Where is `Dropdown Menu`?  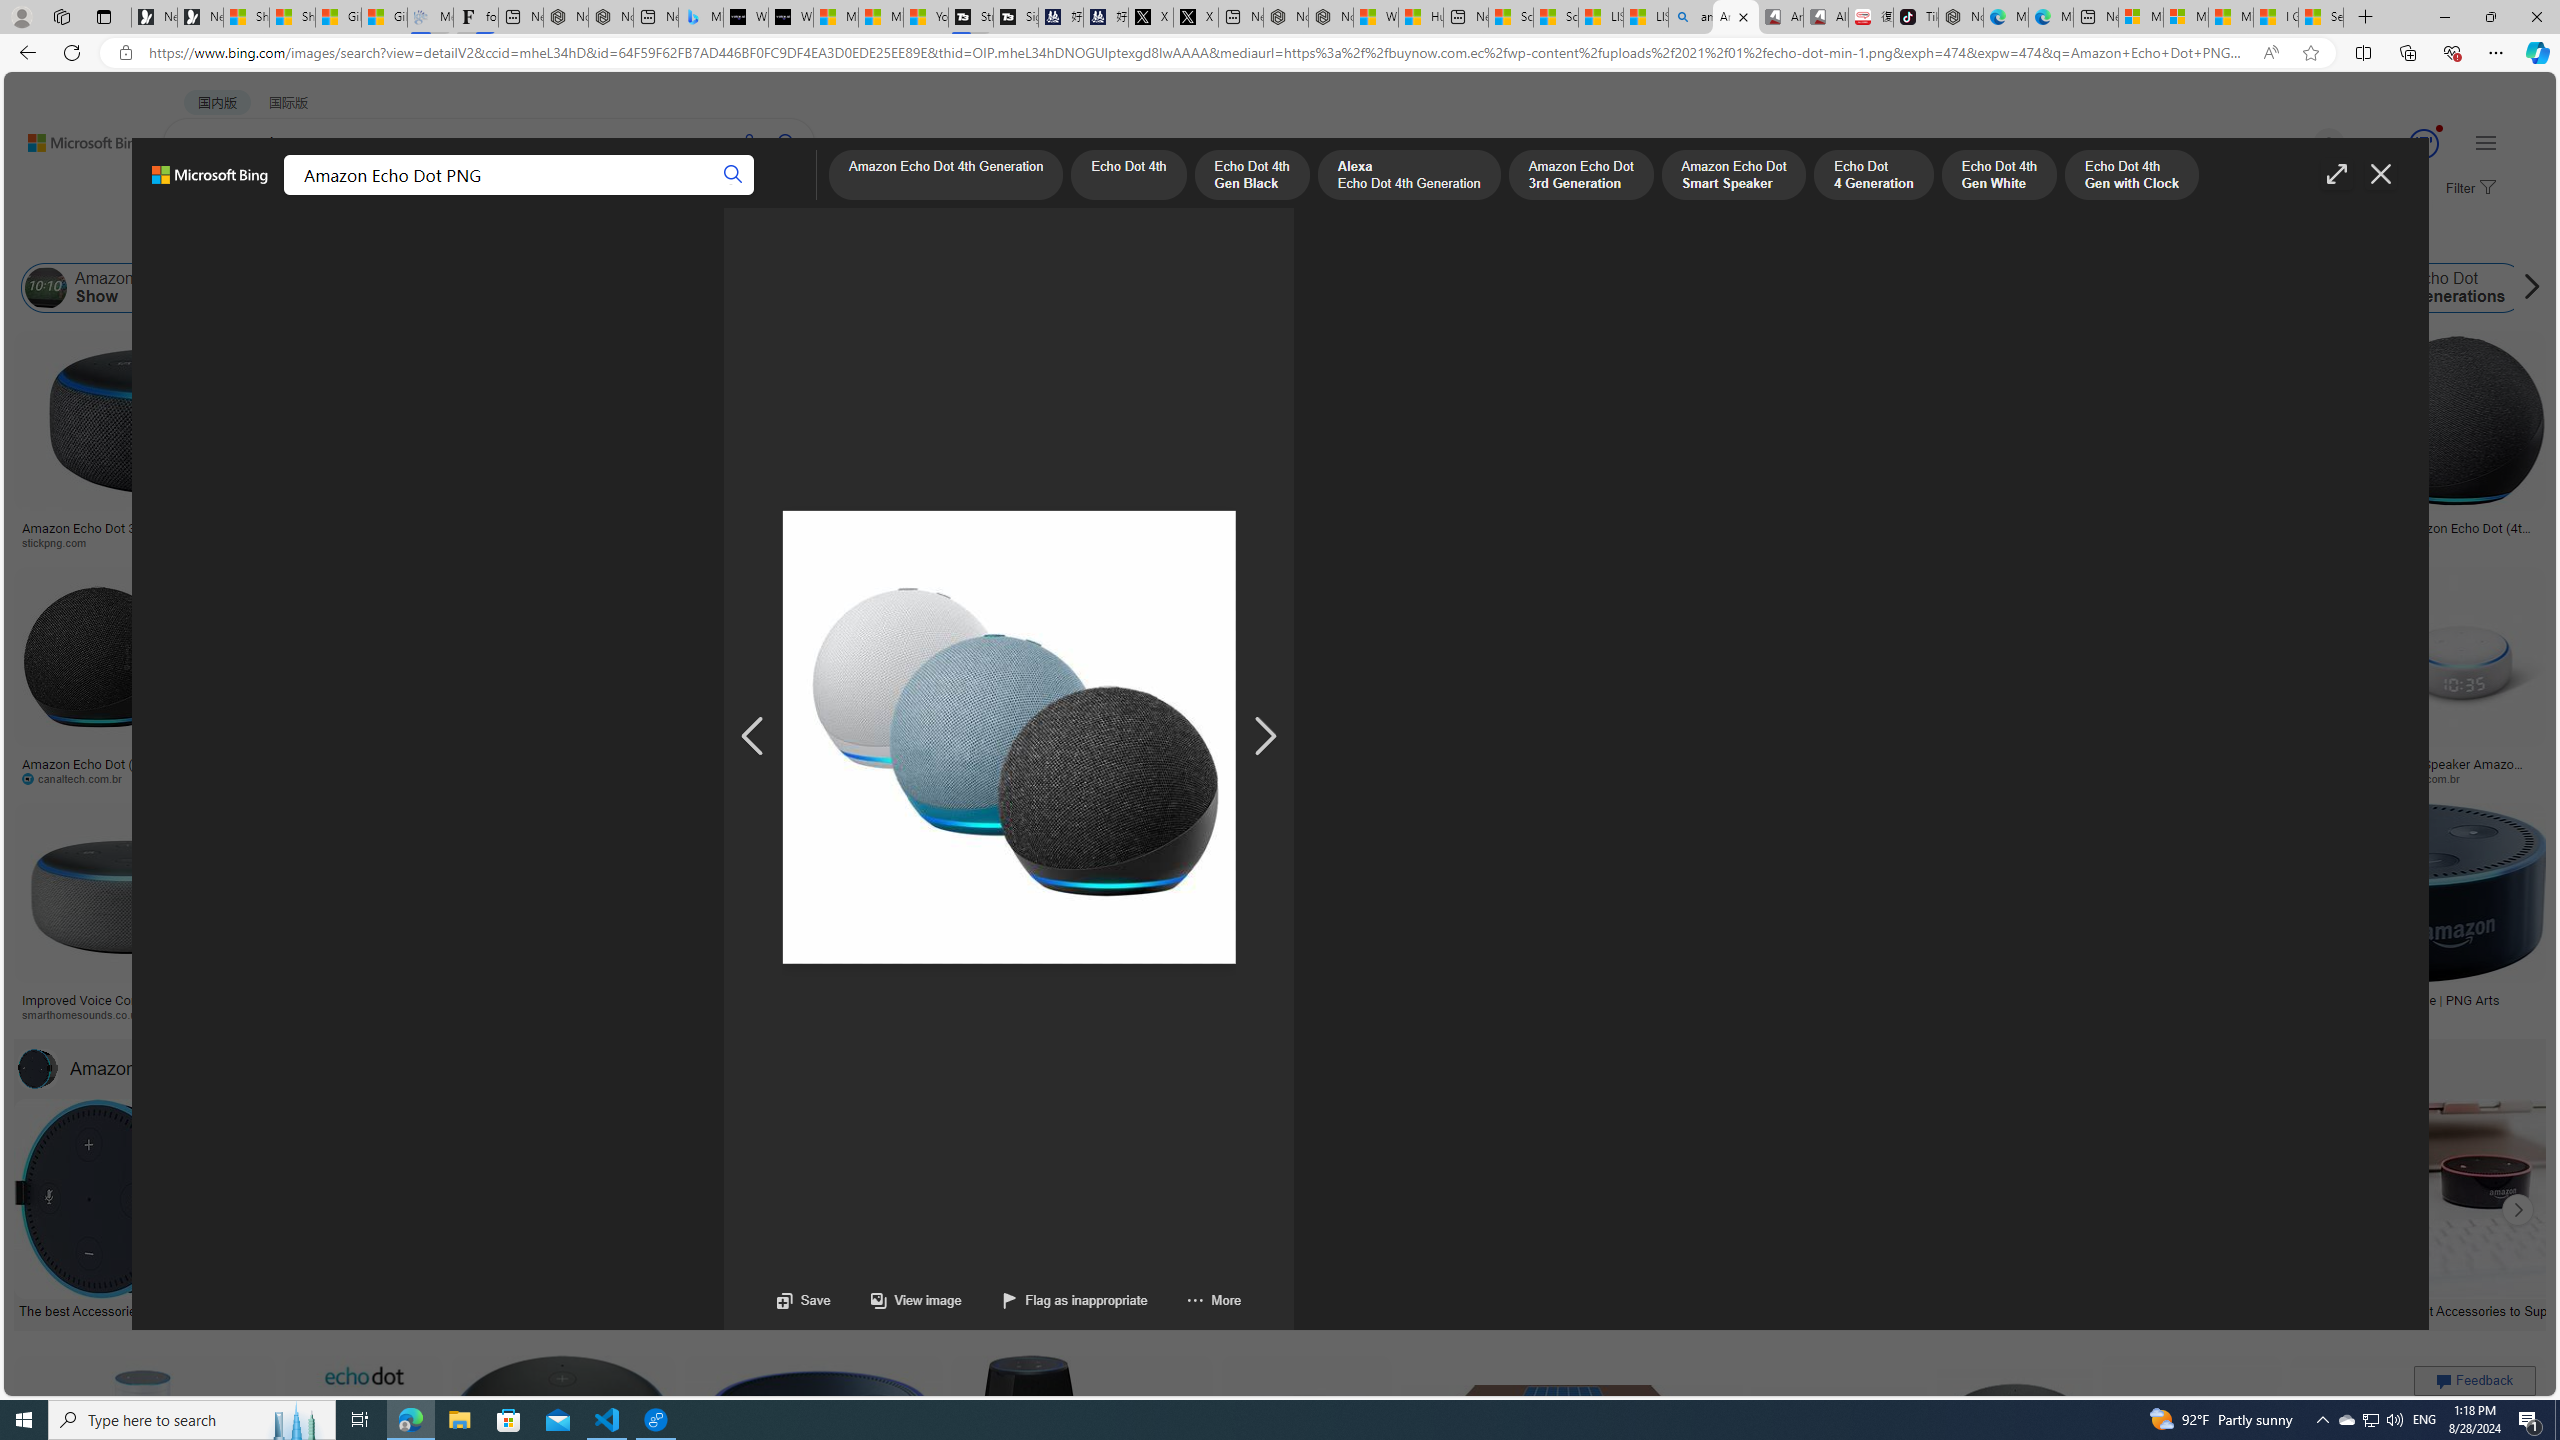 Dropdown Menu is located at coordinates (779, 196).